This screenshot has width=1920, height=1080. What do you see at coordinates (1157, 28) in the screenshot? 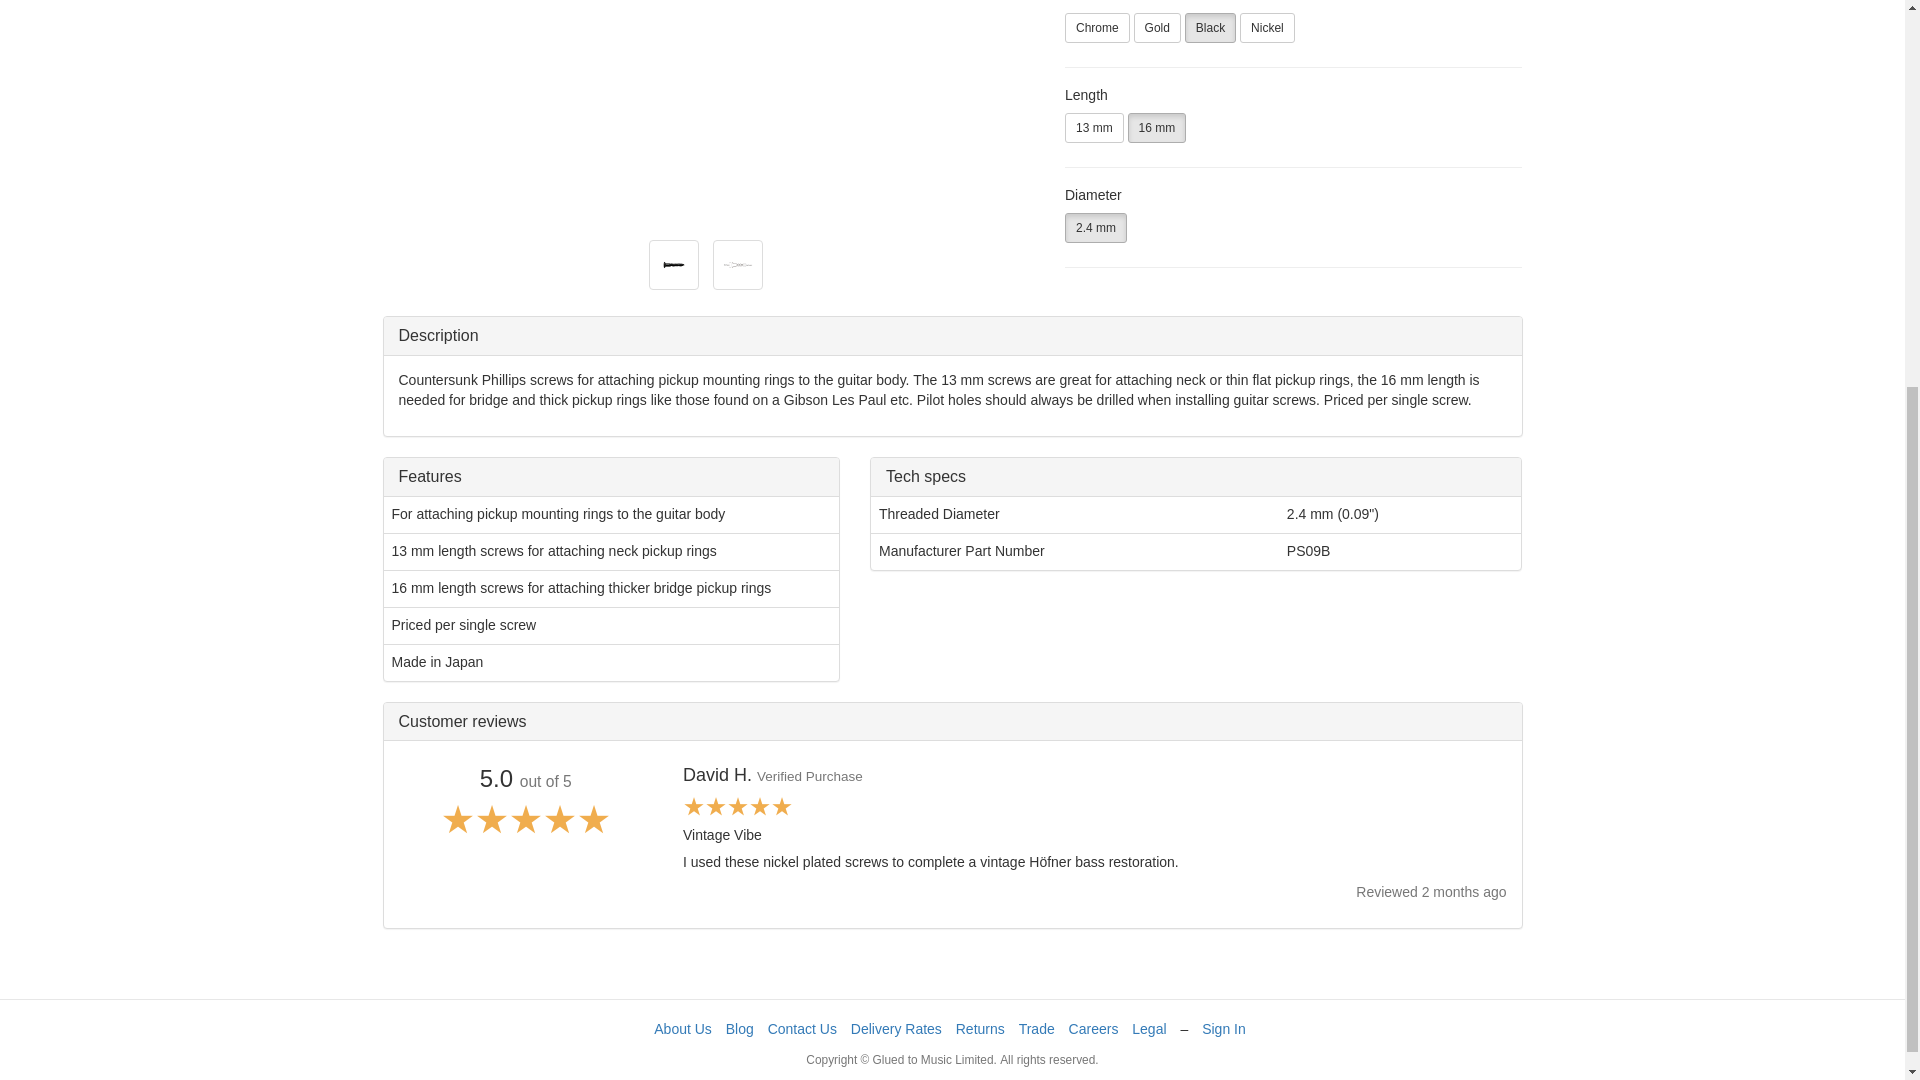
I see `Gold` at bounding box center [1157, 28].